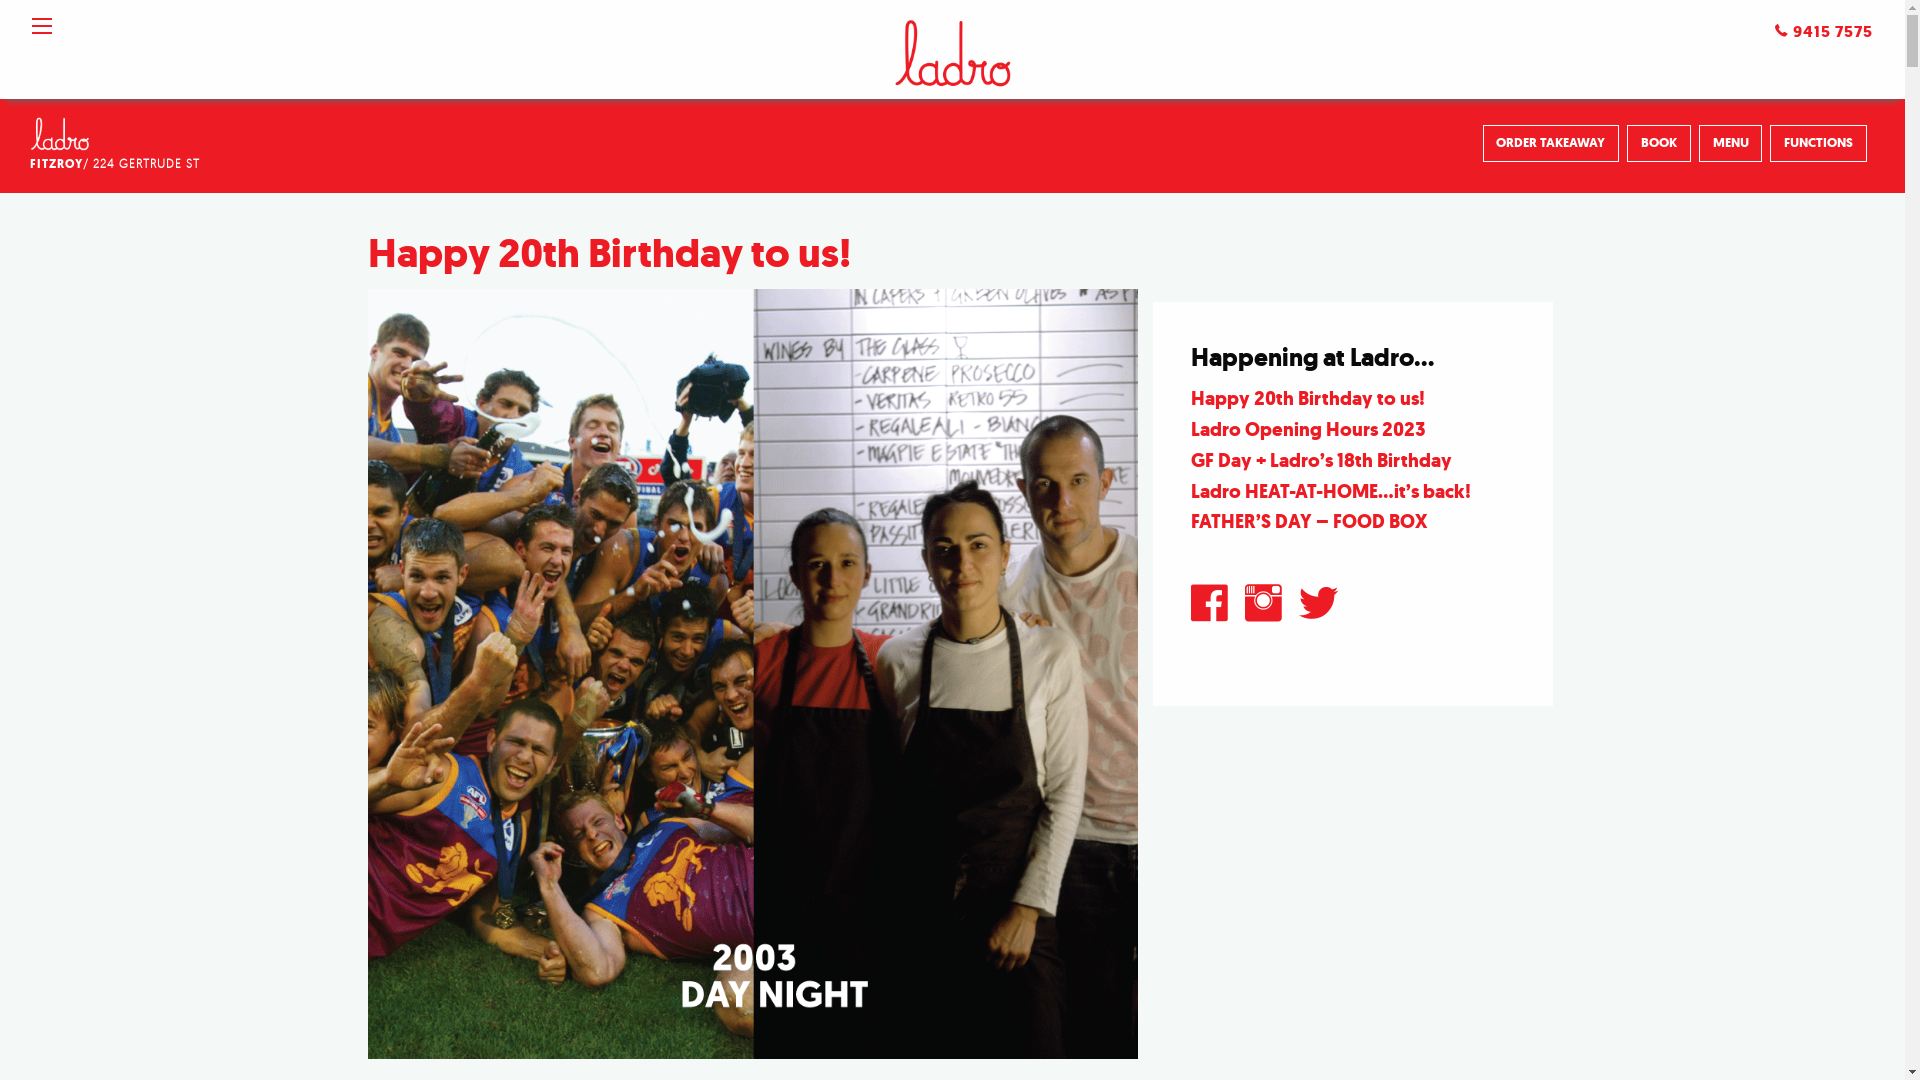  What do you see at coordinates (1731, 144) in the screenshot?
I see `MENU` at bounding box center [1731, 144].